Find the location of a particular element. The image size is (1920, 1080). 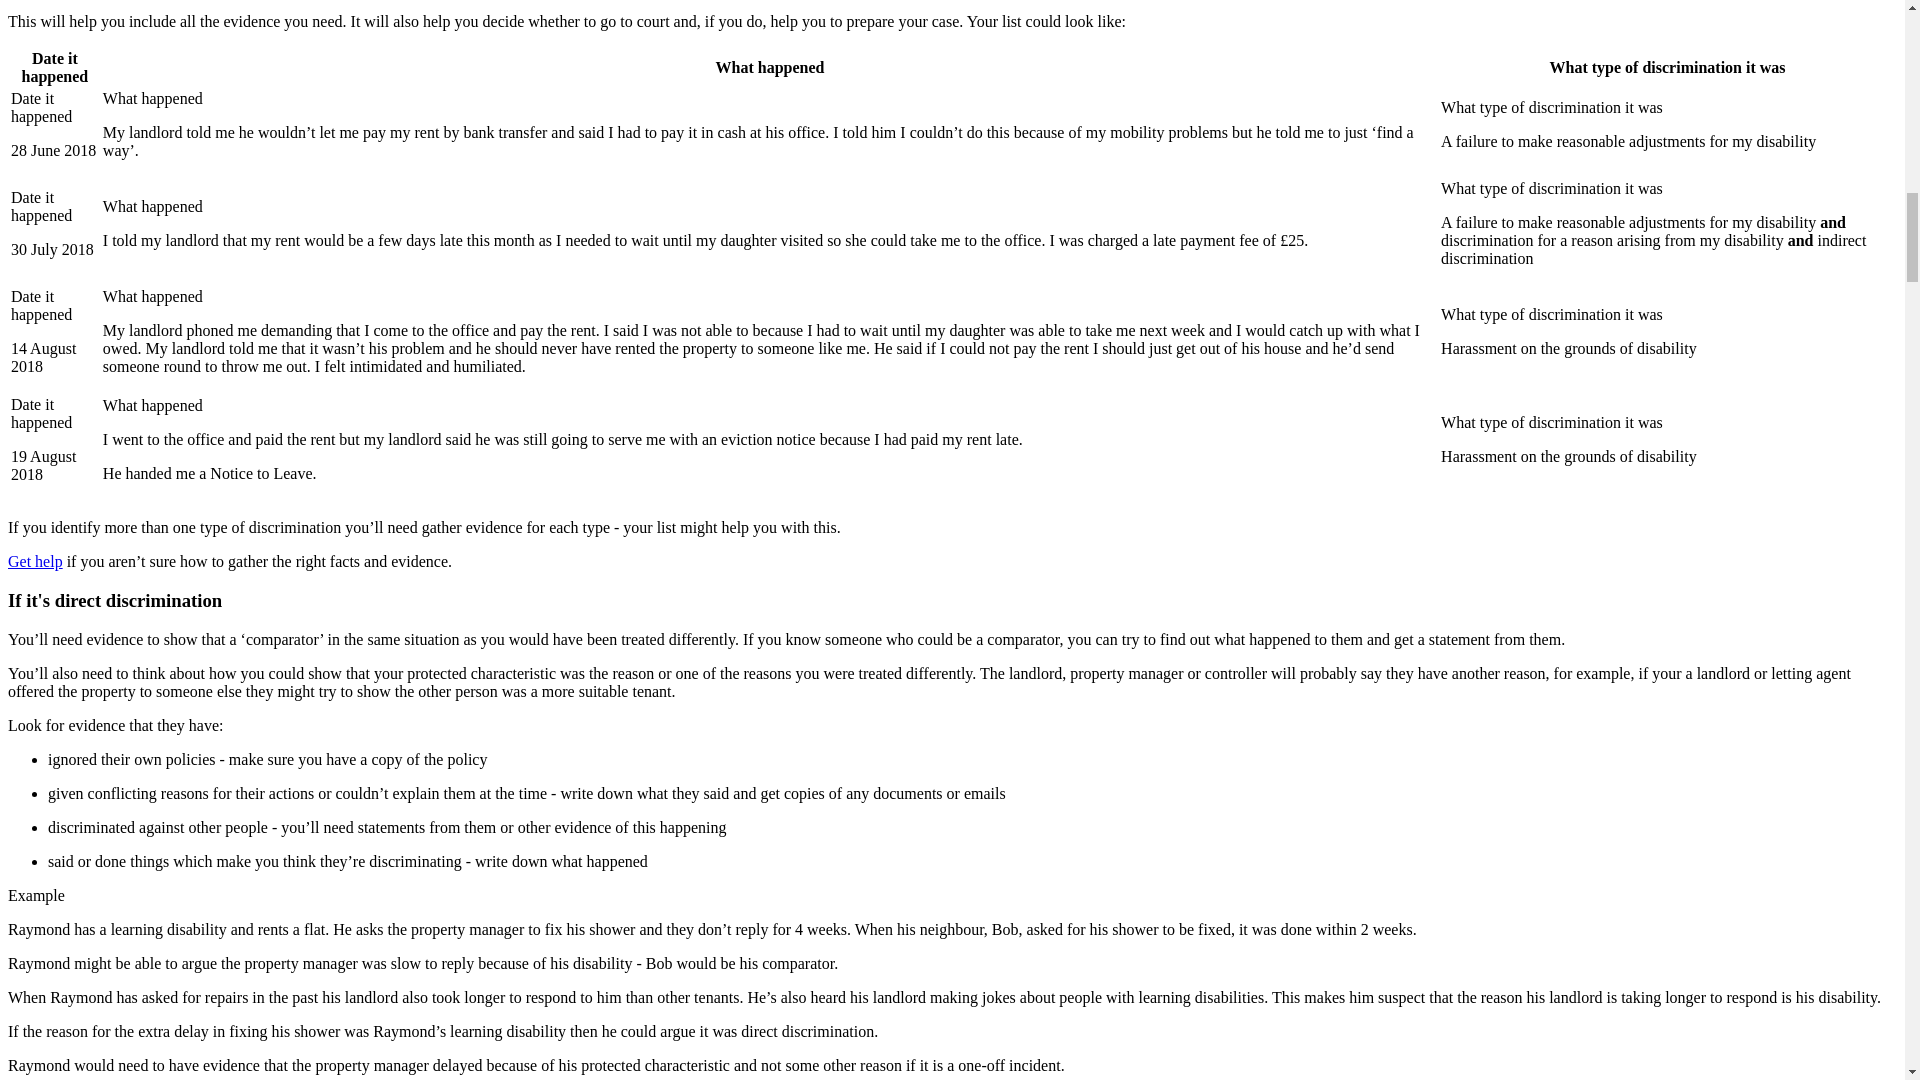

Get help is located at coordinates (35, 561).